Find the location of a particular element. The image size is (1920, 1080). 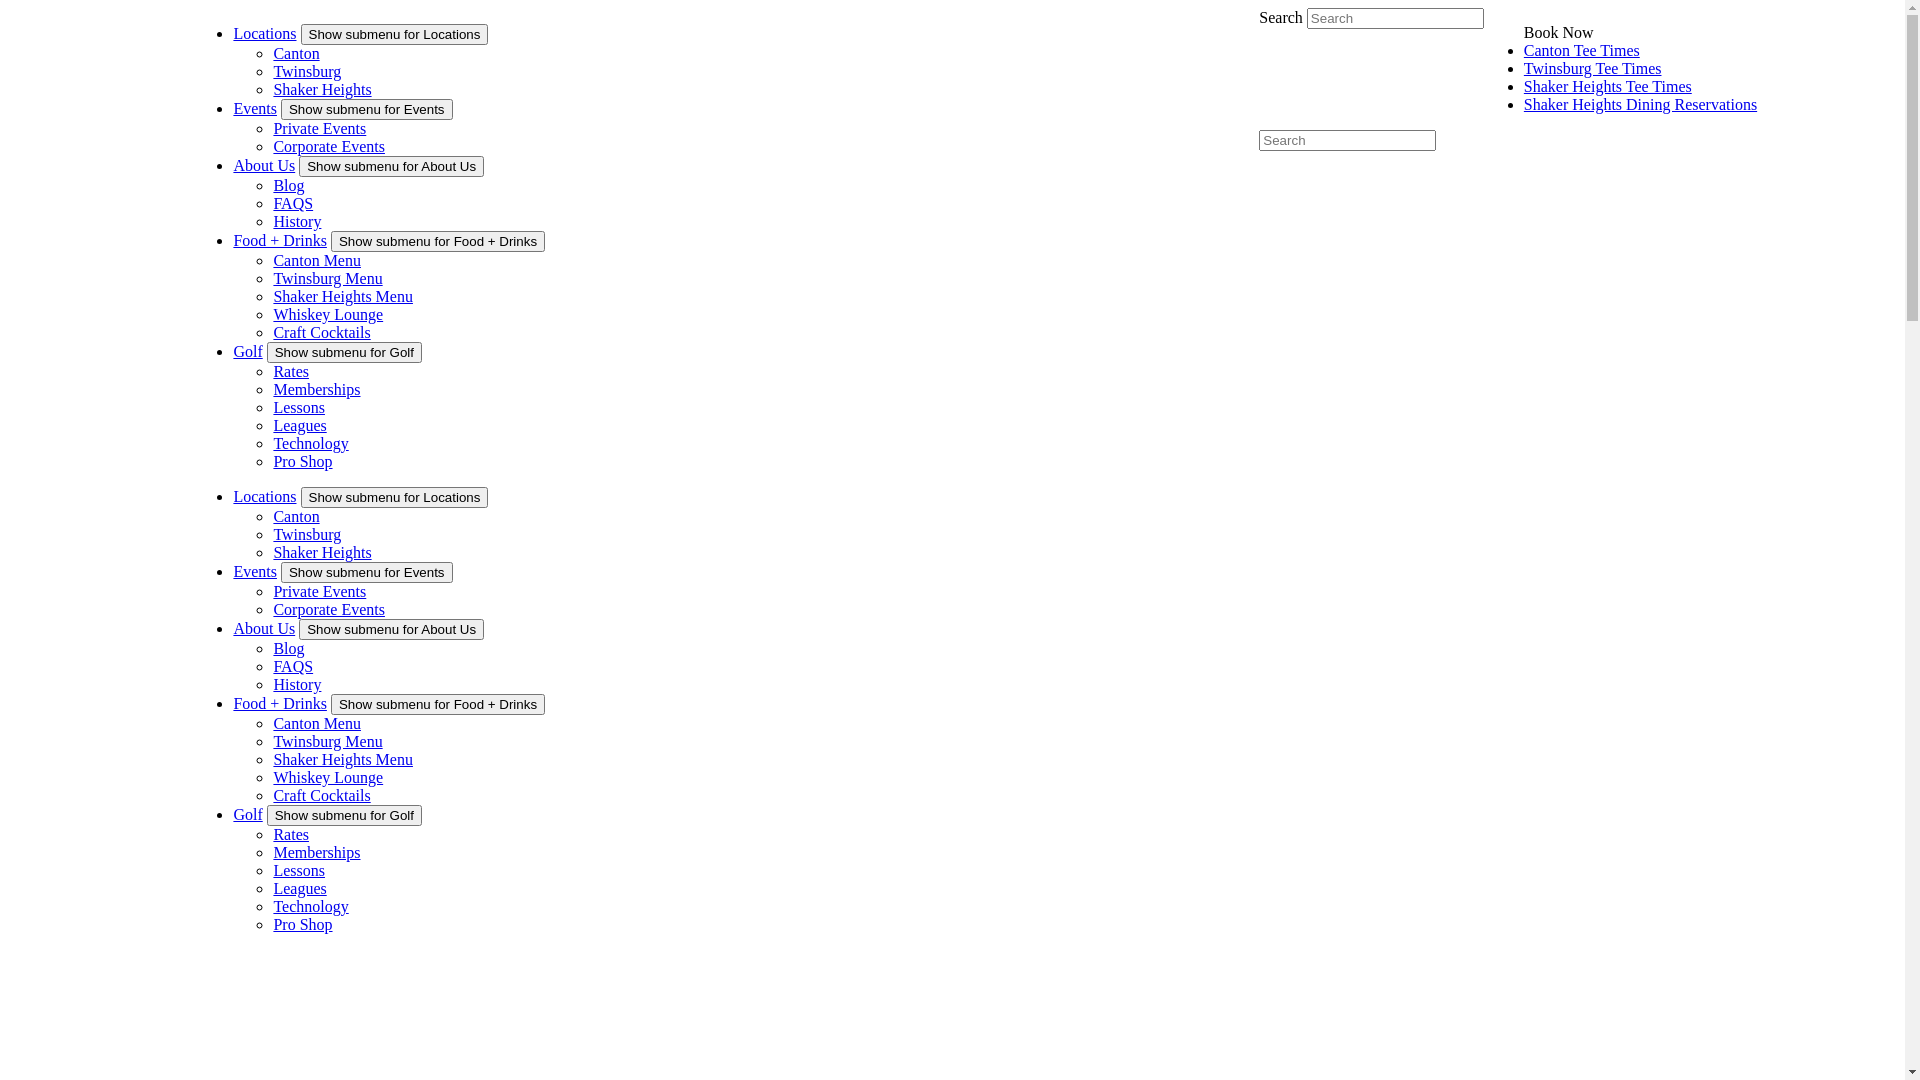

Technology is located at coordinates (310, 906).